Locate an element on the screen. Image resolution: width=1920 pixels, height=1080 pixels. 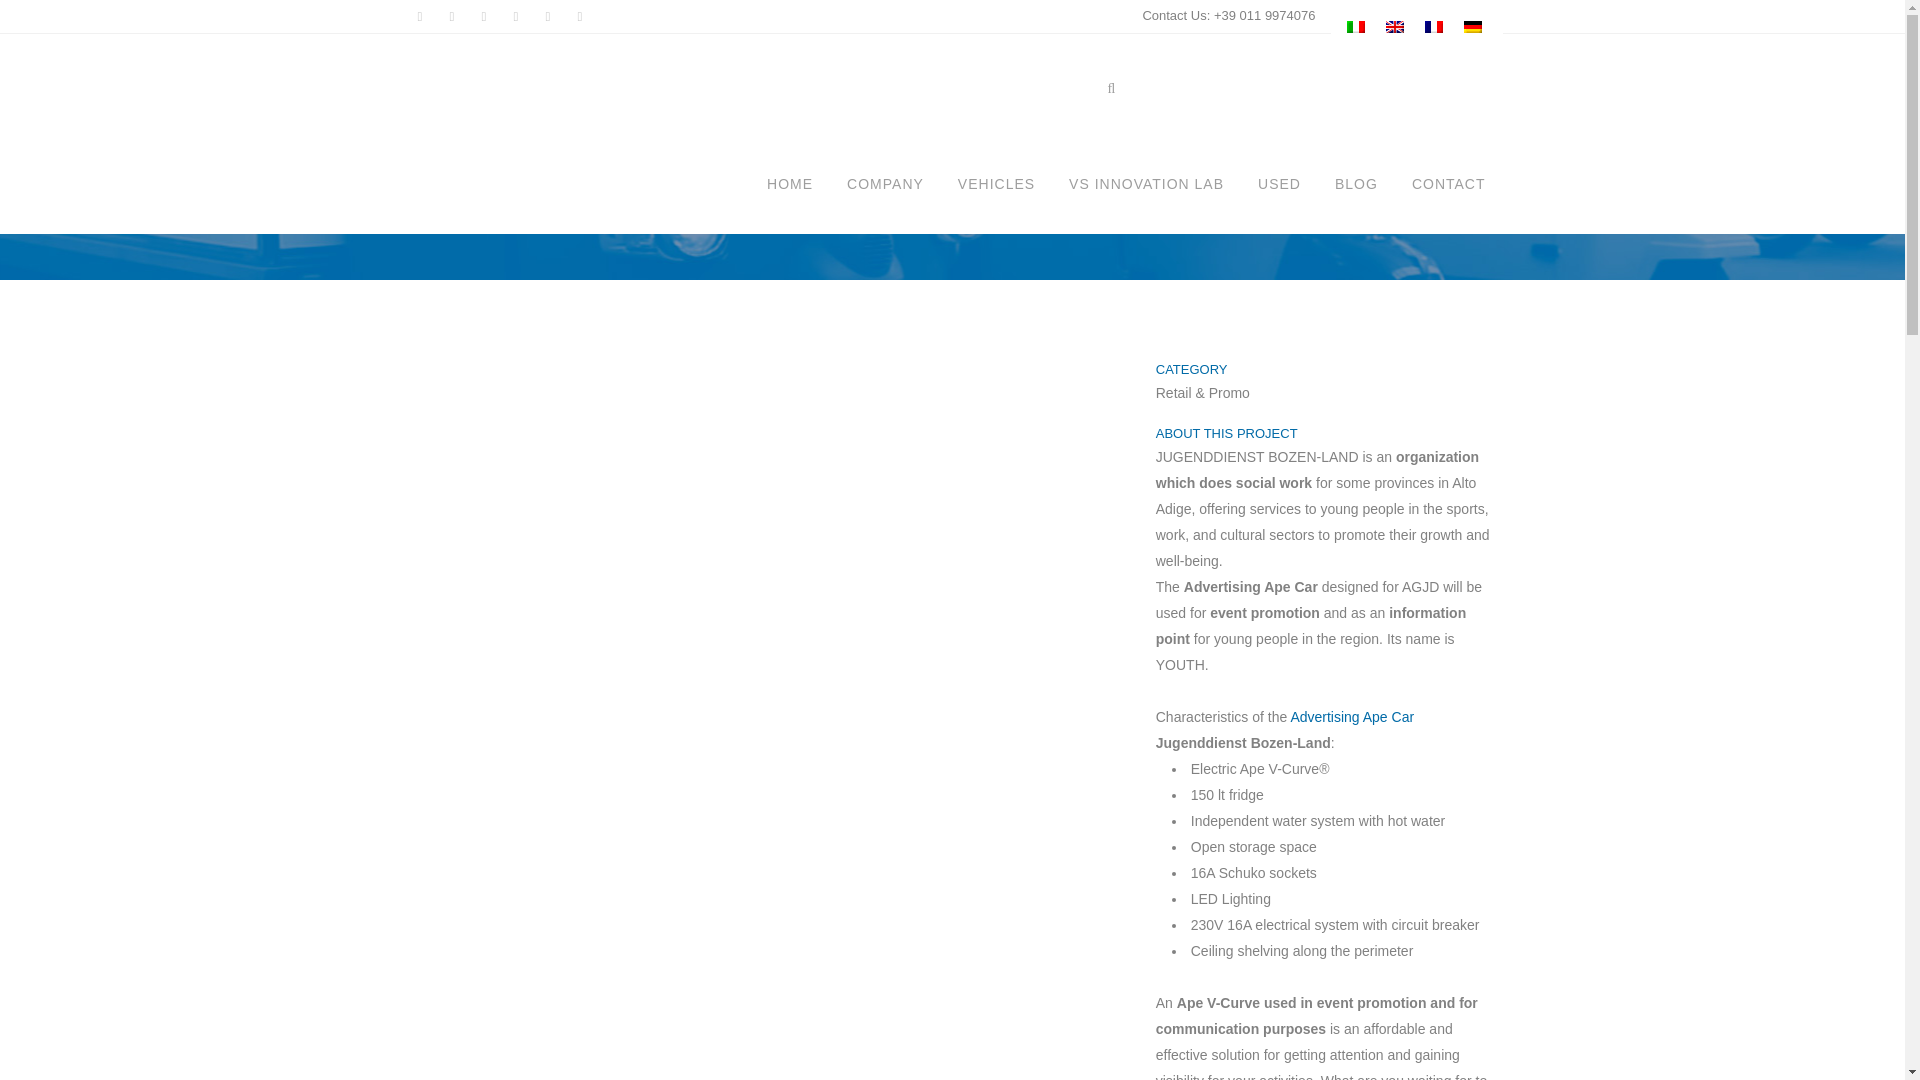
VS INNOVATION LAB is located at coordinates (1146, 184).